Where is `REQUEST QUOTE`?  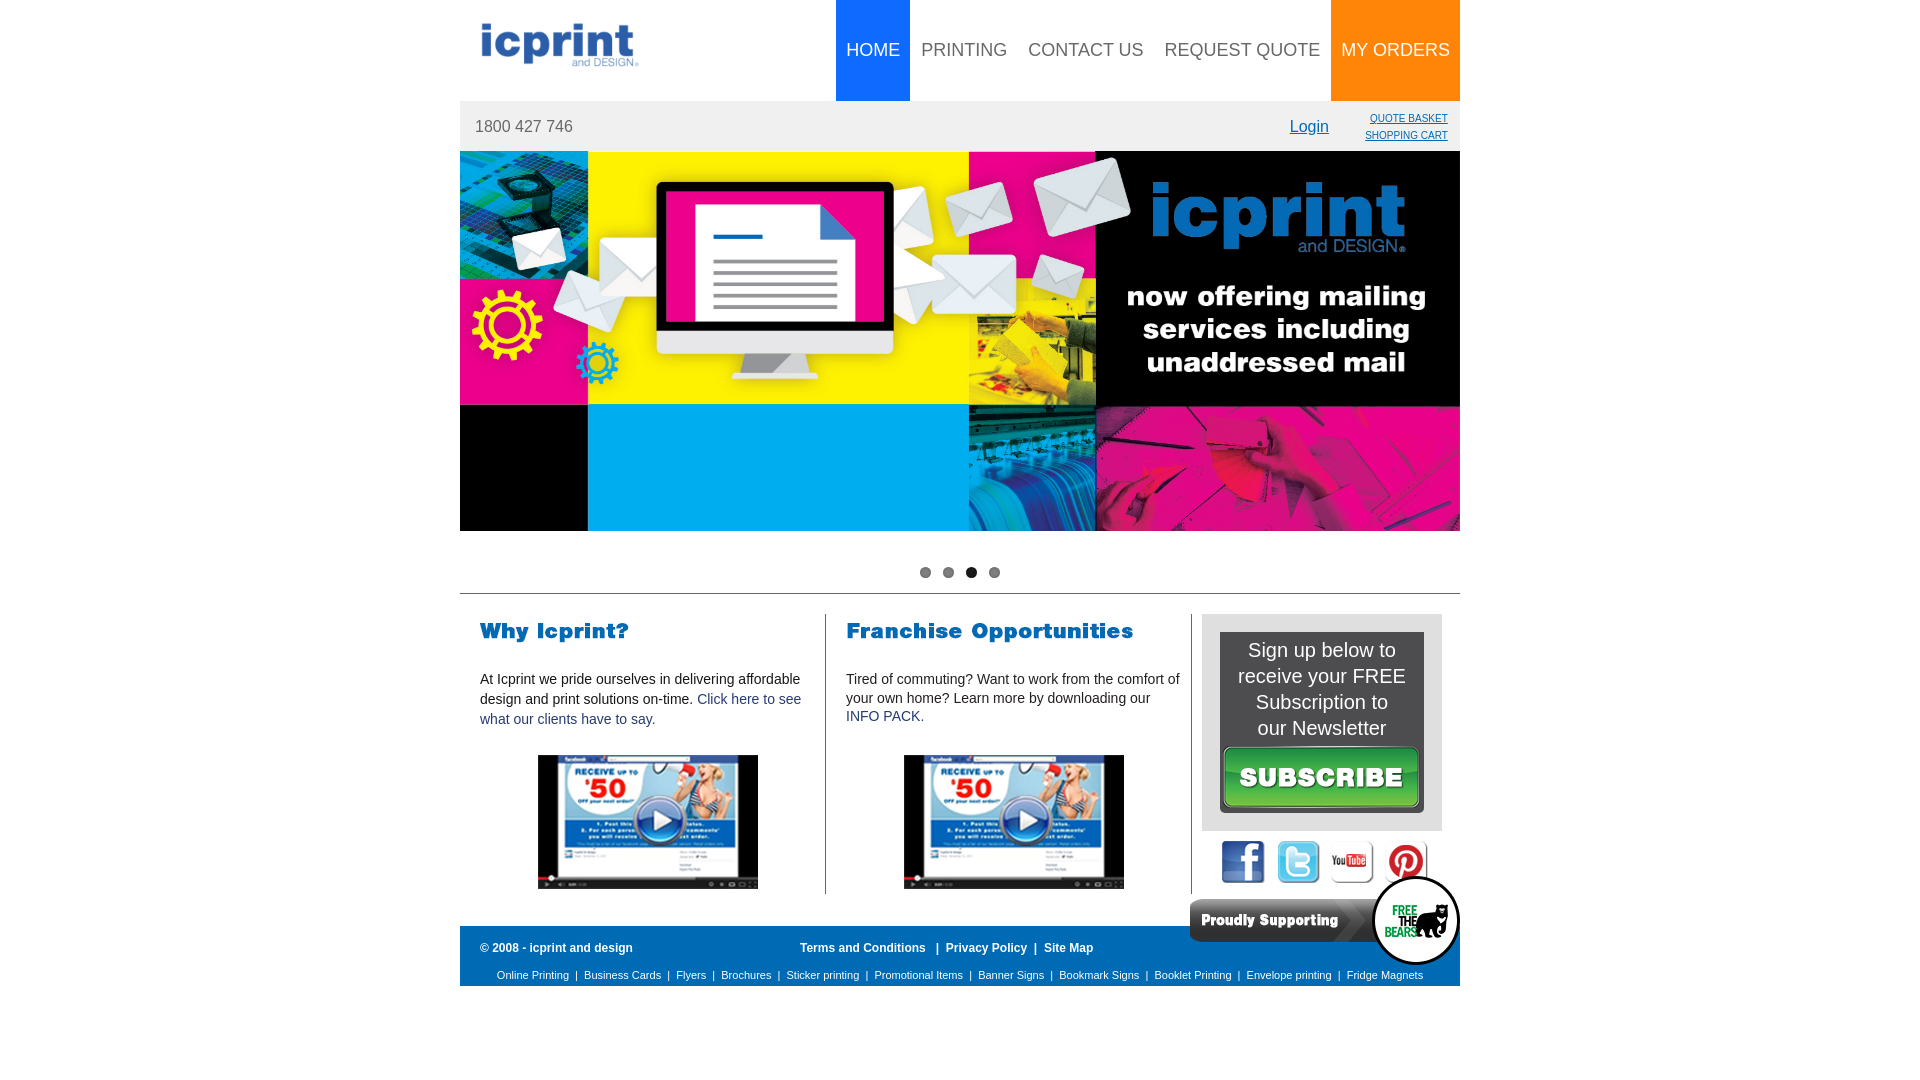 REQUEST QUOTE is located at coordinates (1243, 50).